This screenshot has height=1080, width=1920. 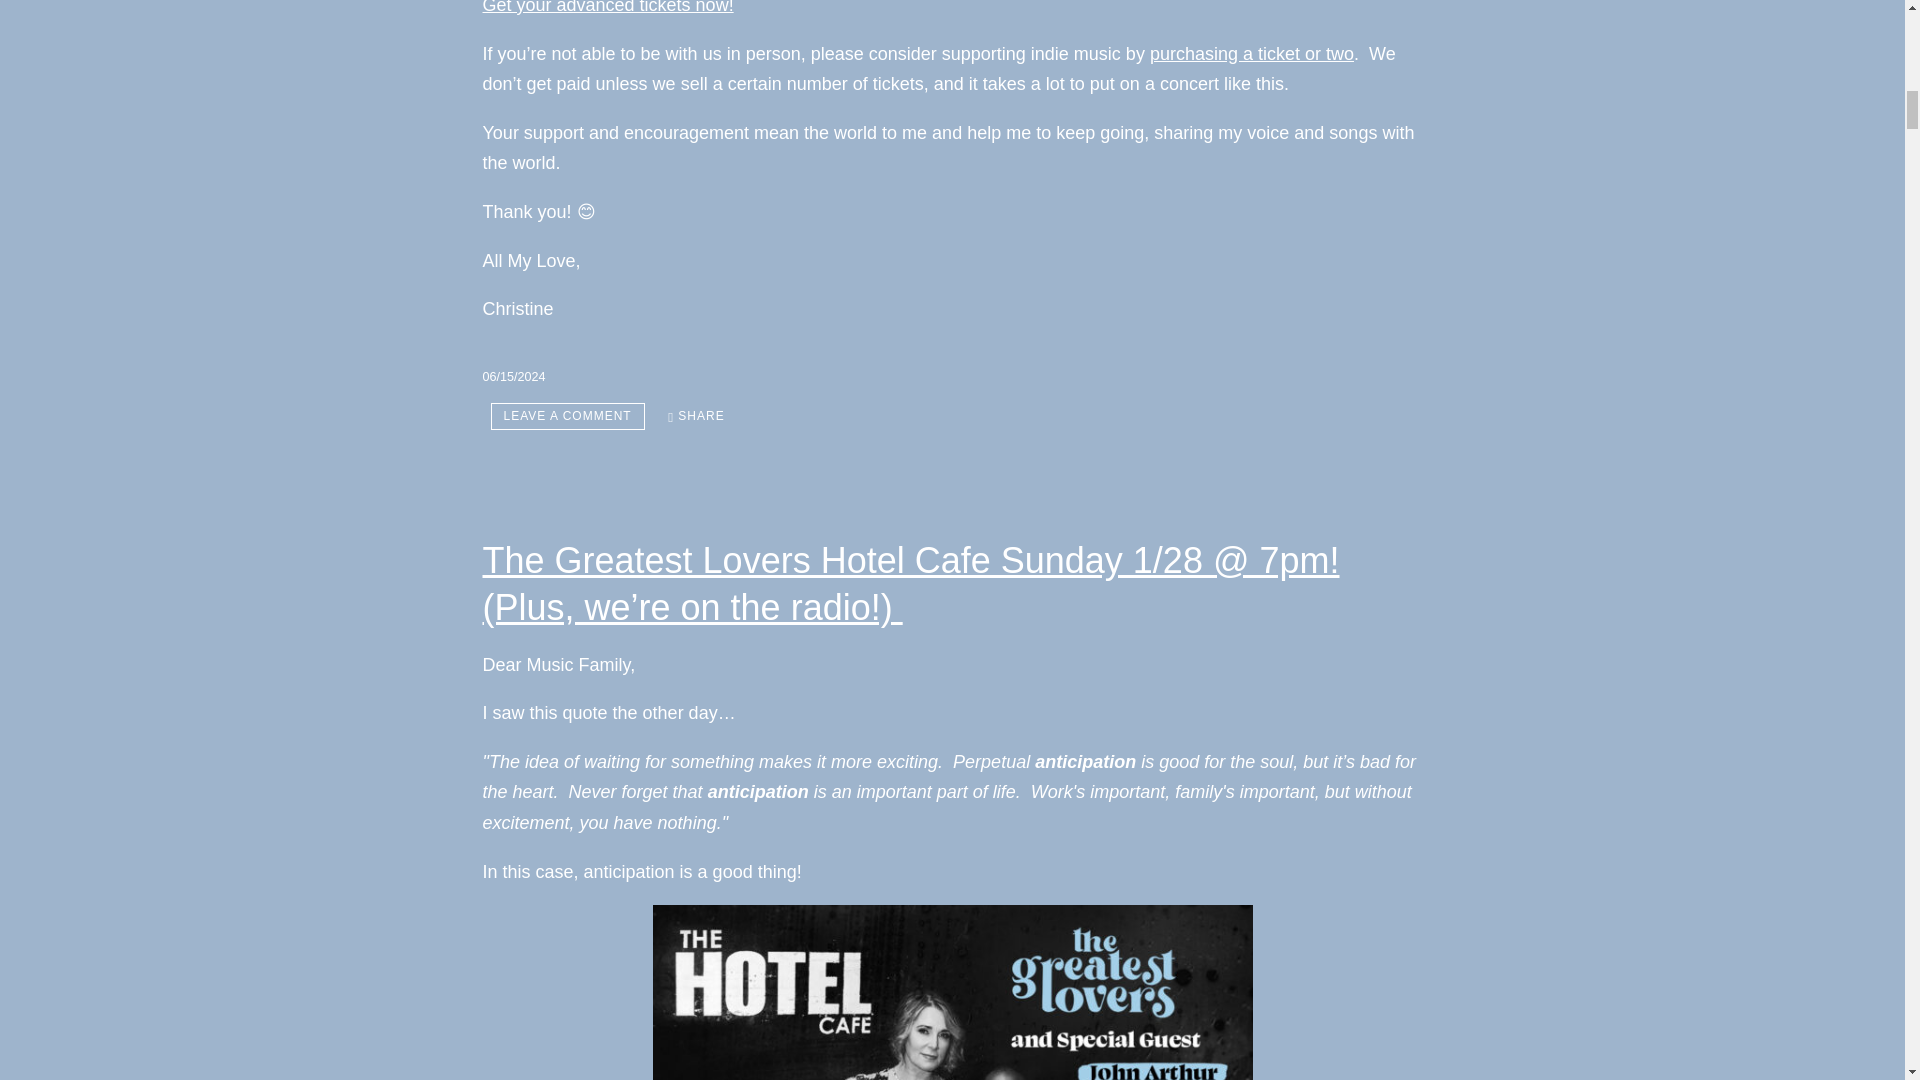 What do you see at coordinates (607, 8) in the screenshot?
I see `Get your advanced tickets now!` at bounding box center [607, 8].